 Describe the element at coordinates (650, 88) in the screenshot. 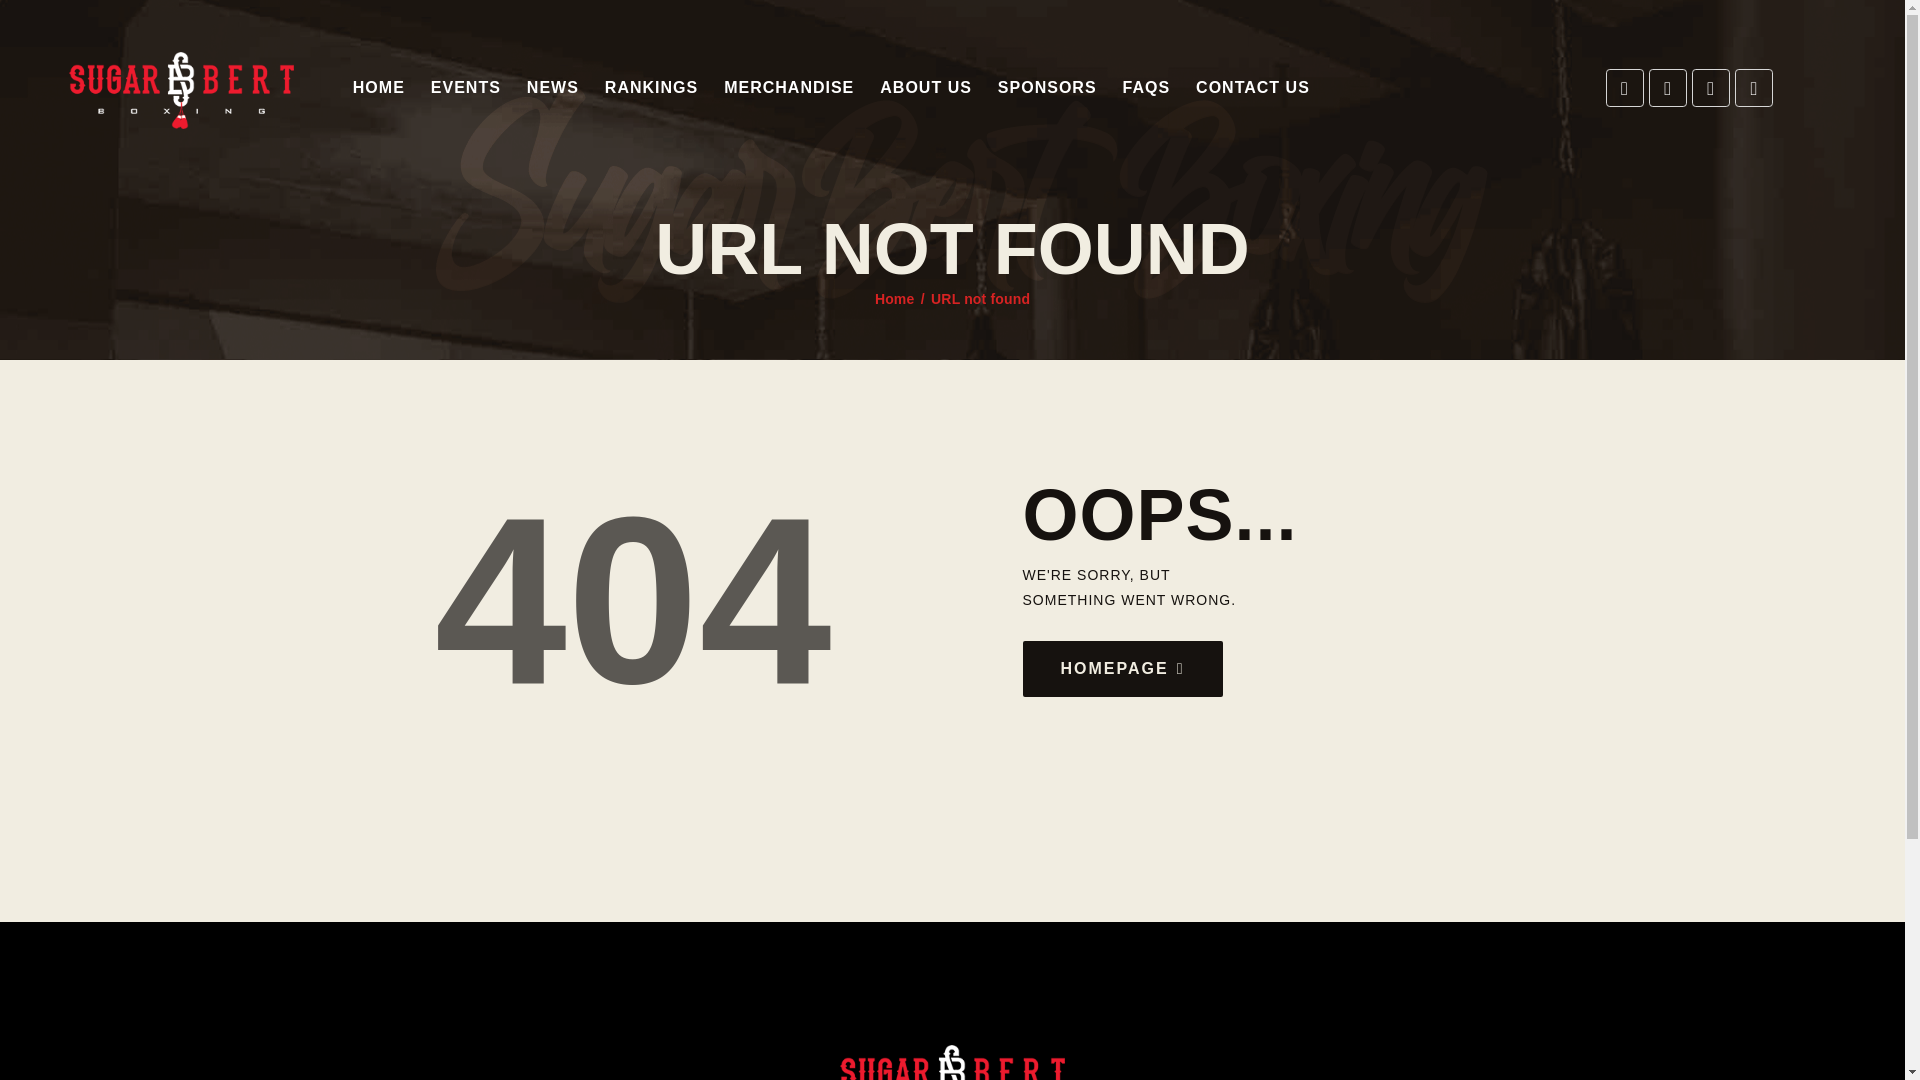

I see `RANKINGS` at that location.